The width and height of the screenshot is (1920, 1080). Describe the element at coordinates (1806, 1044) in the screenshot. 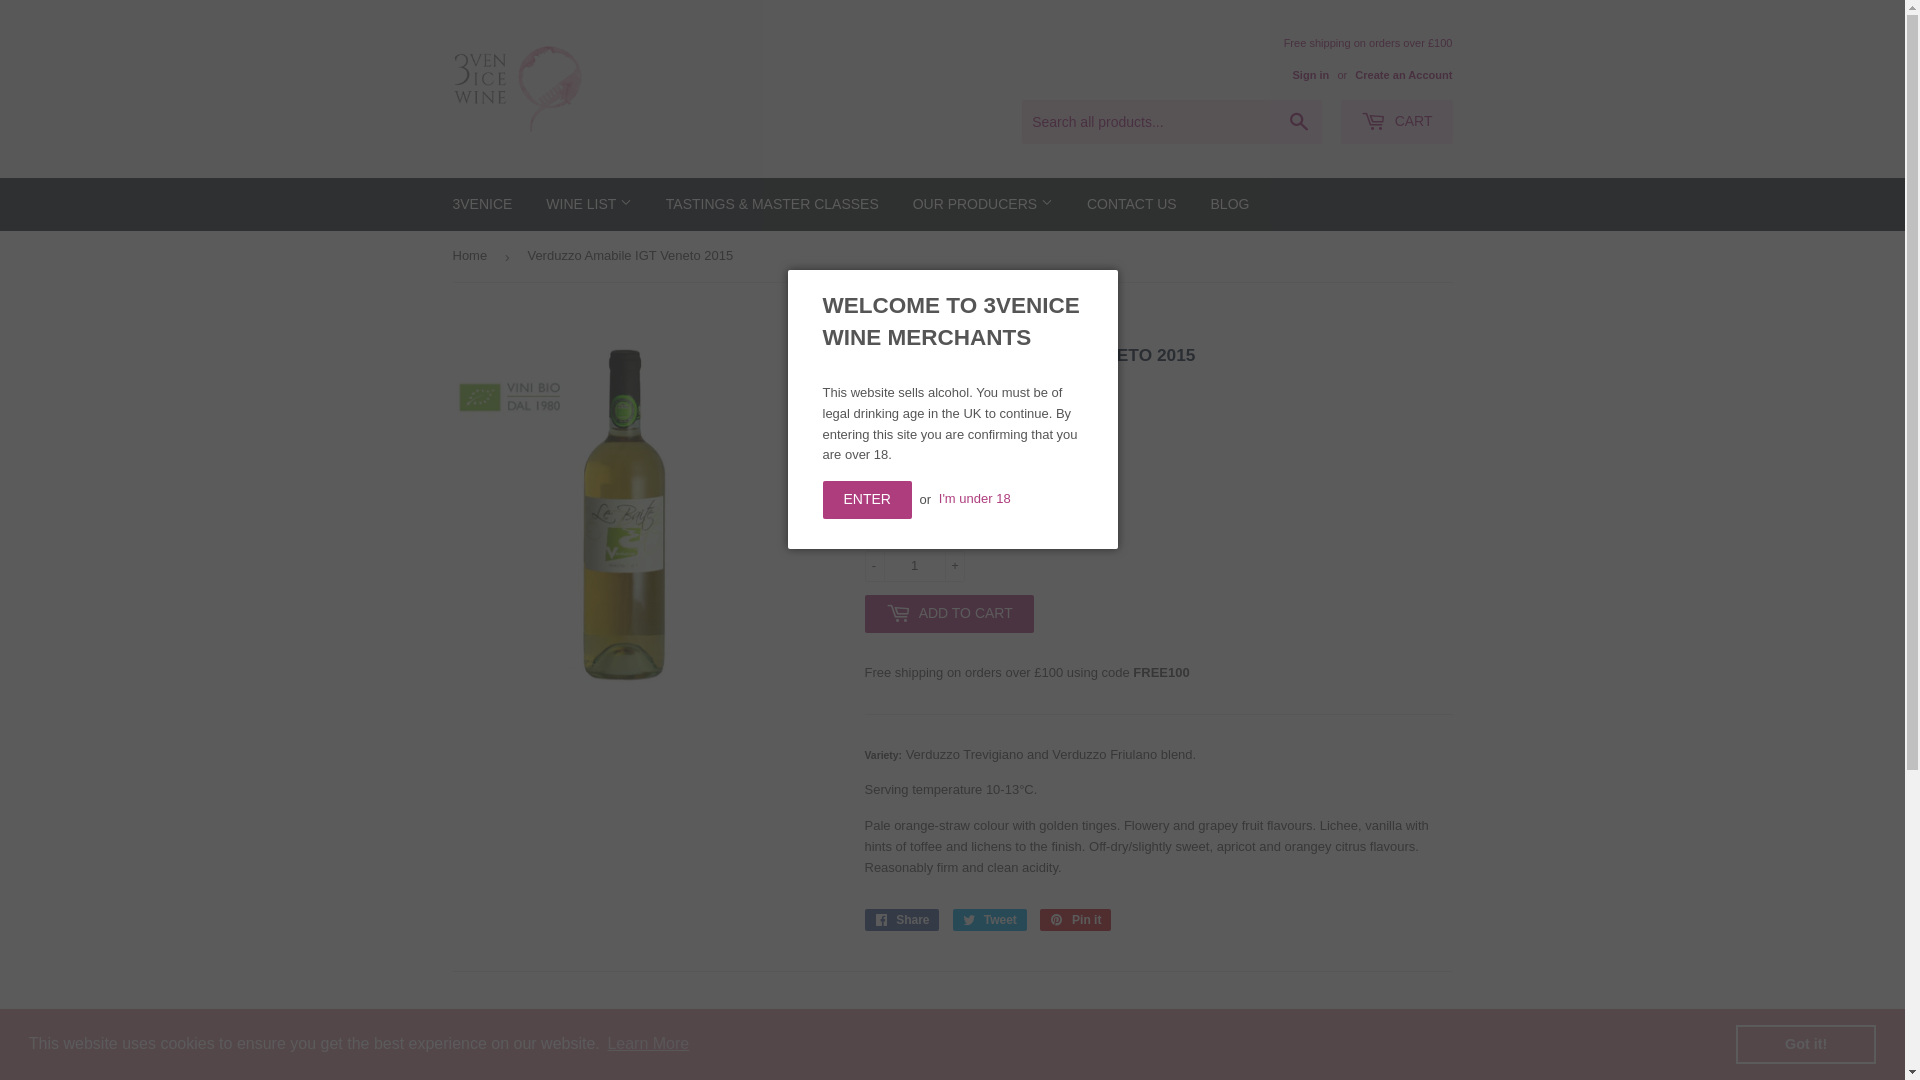

I see `Got it!` at that location.